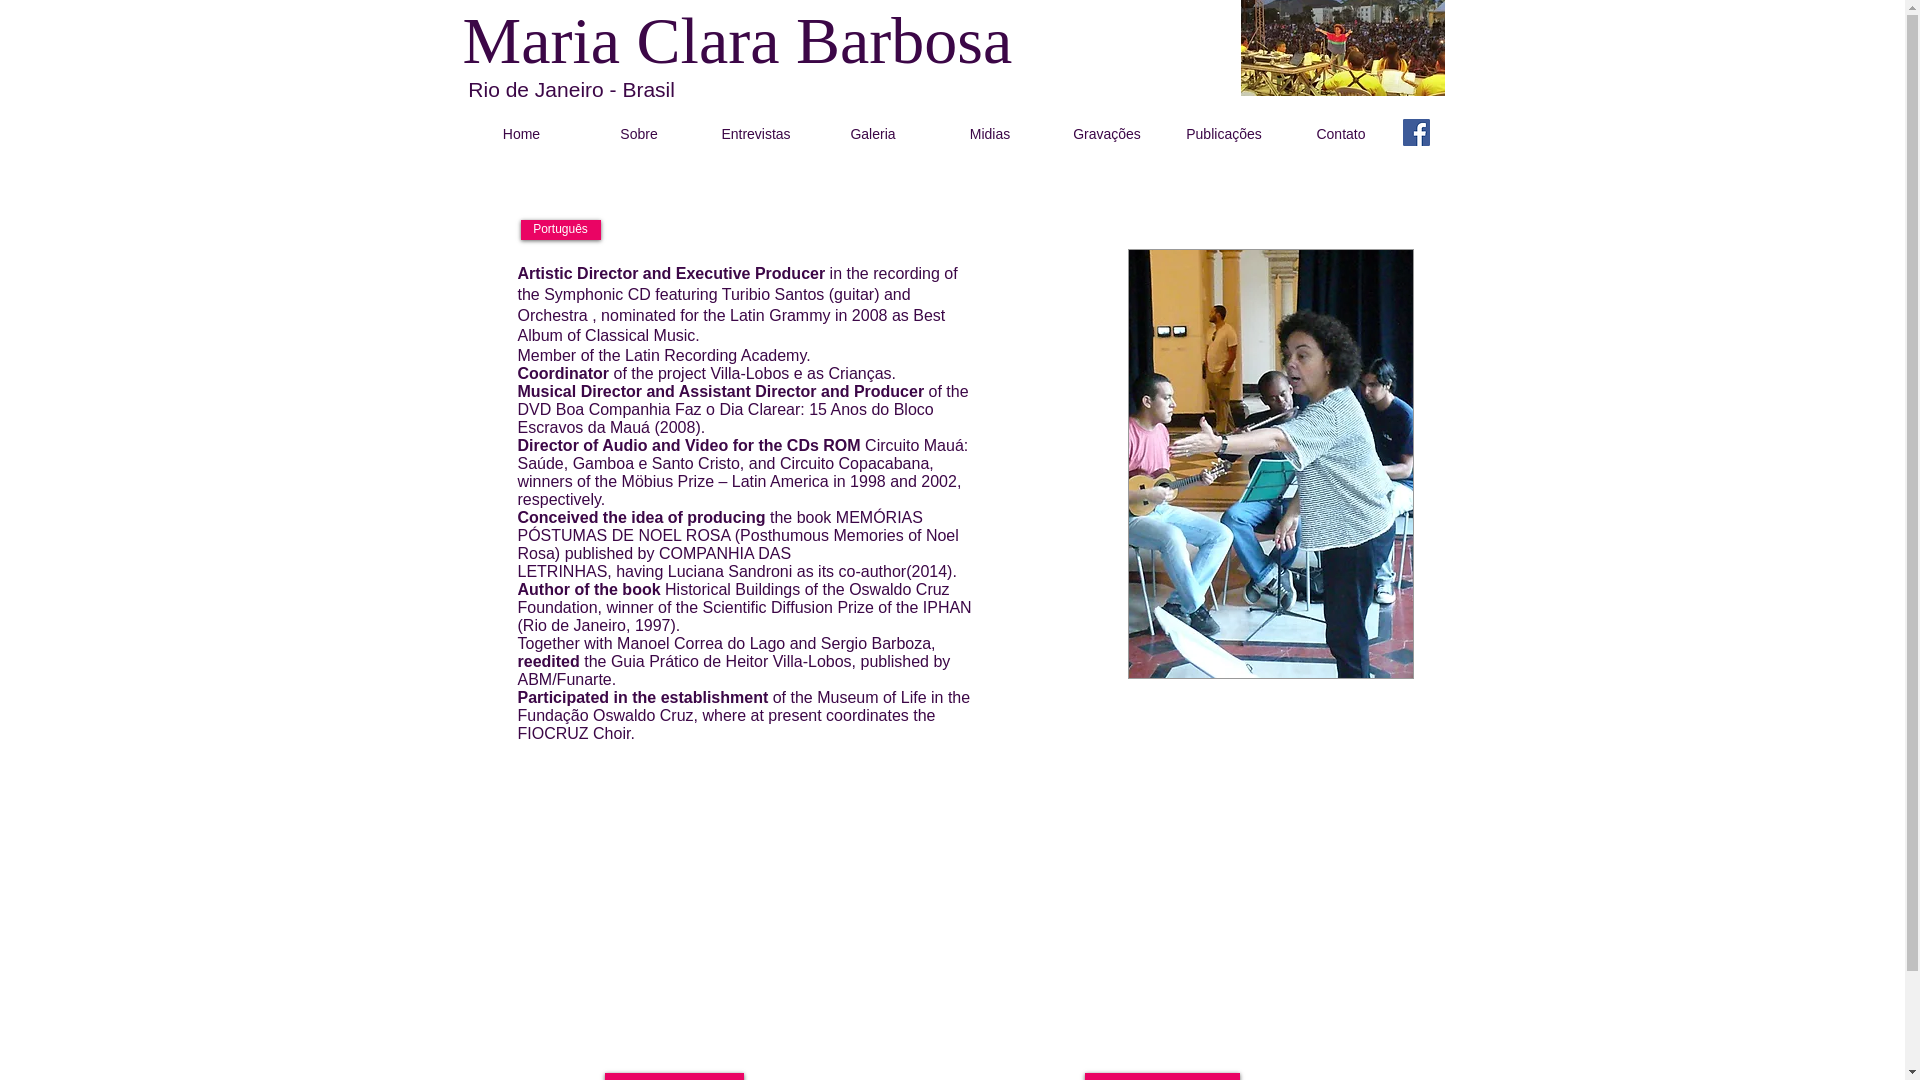  I want to click on Entrevistas, so click(1161, 1076).